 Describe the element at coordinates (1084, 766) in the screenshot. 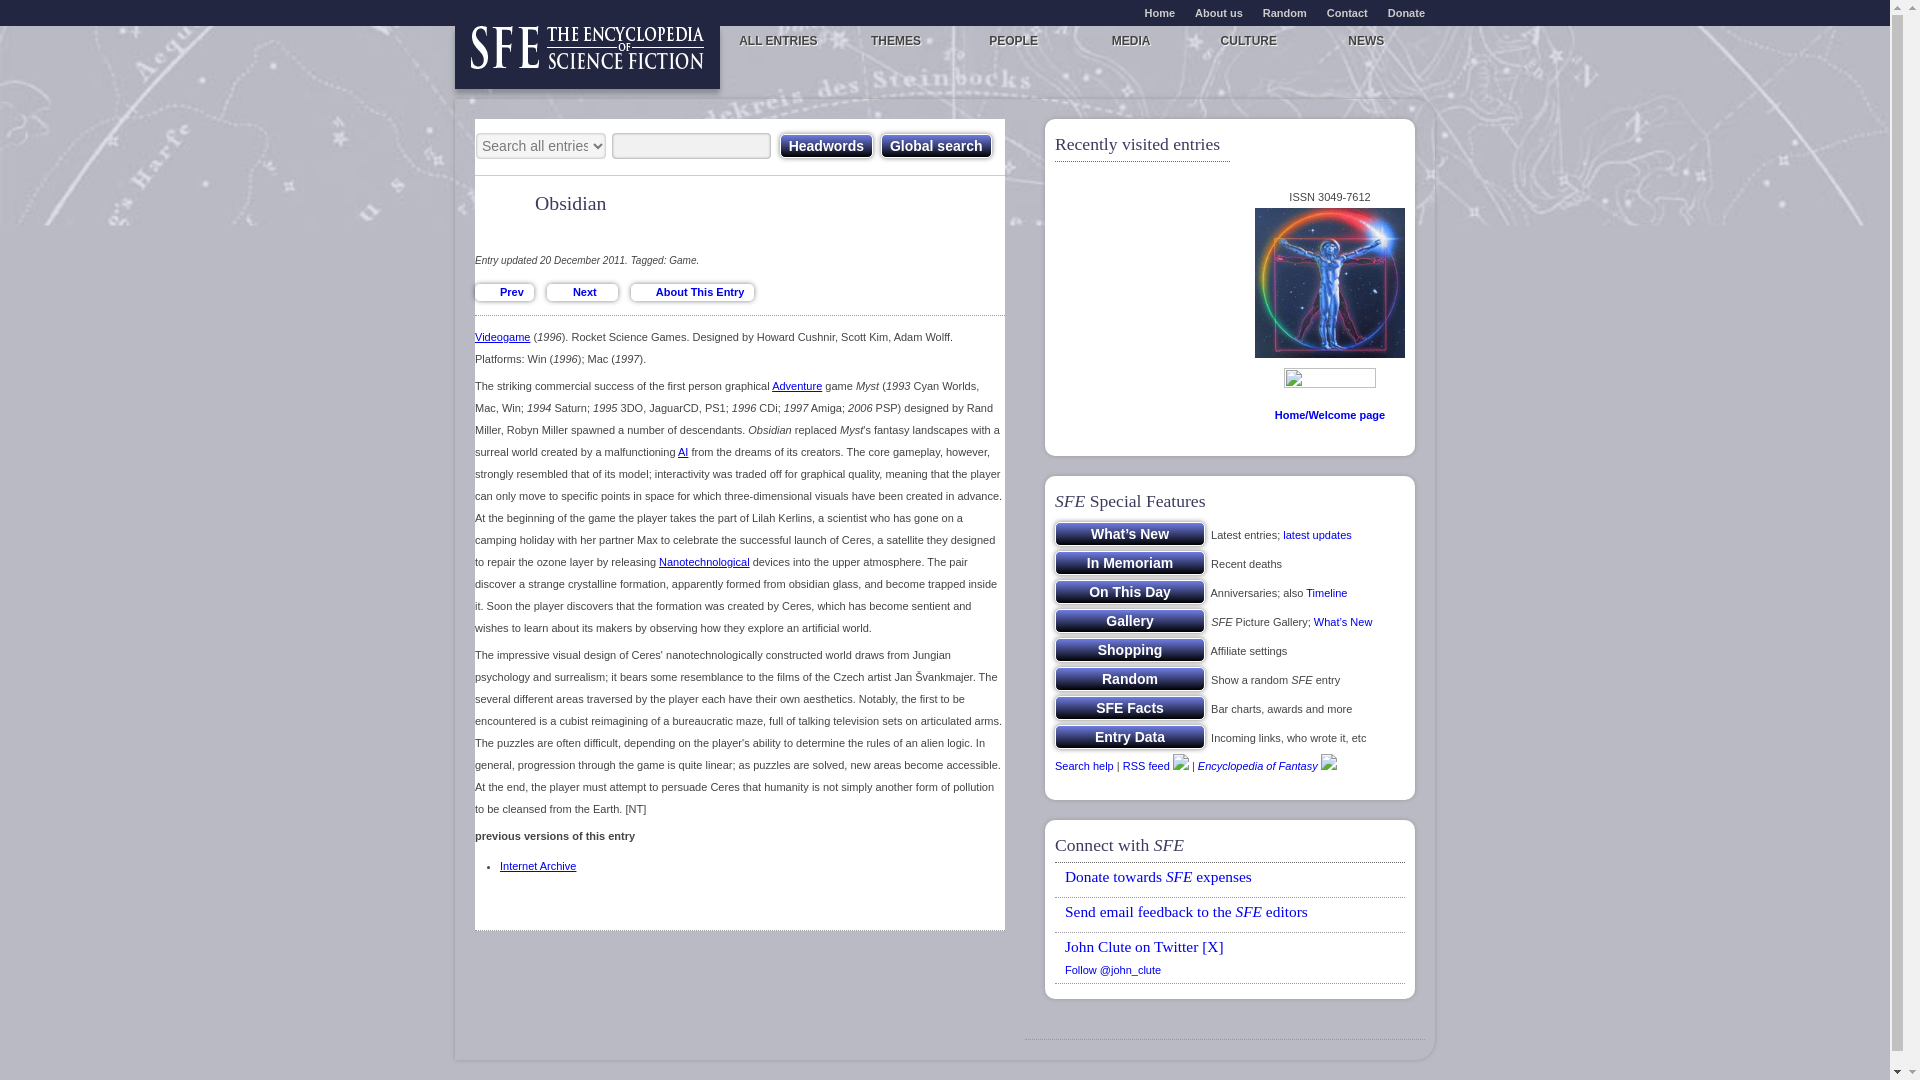

I see `Search help` at that location.